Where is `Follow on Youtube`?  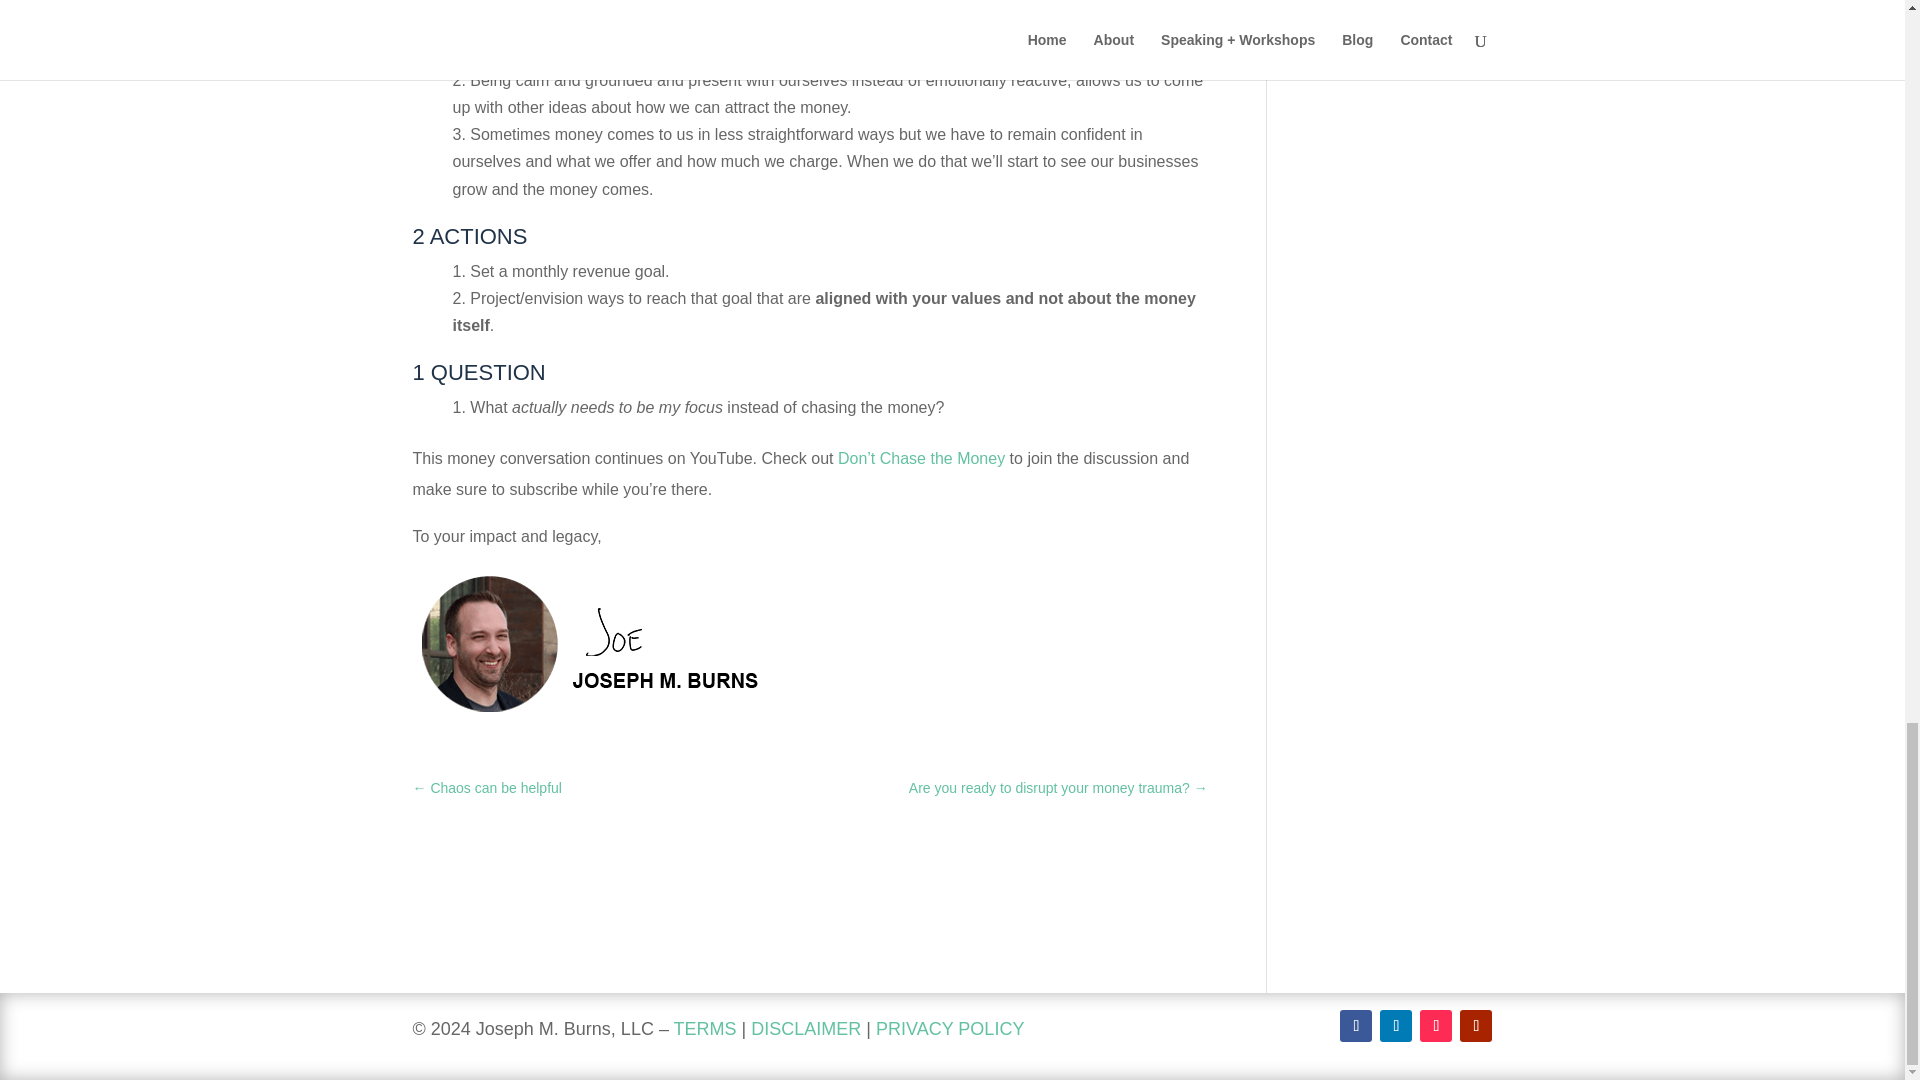
Follow on Youtube is located at coordinates (1475, 1026).